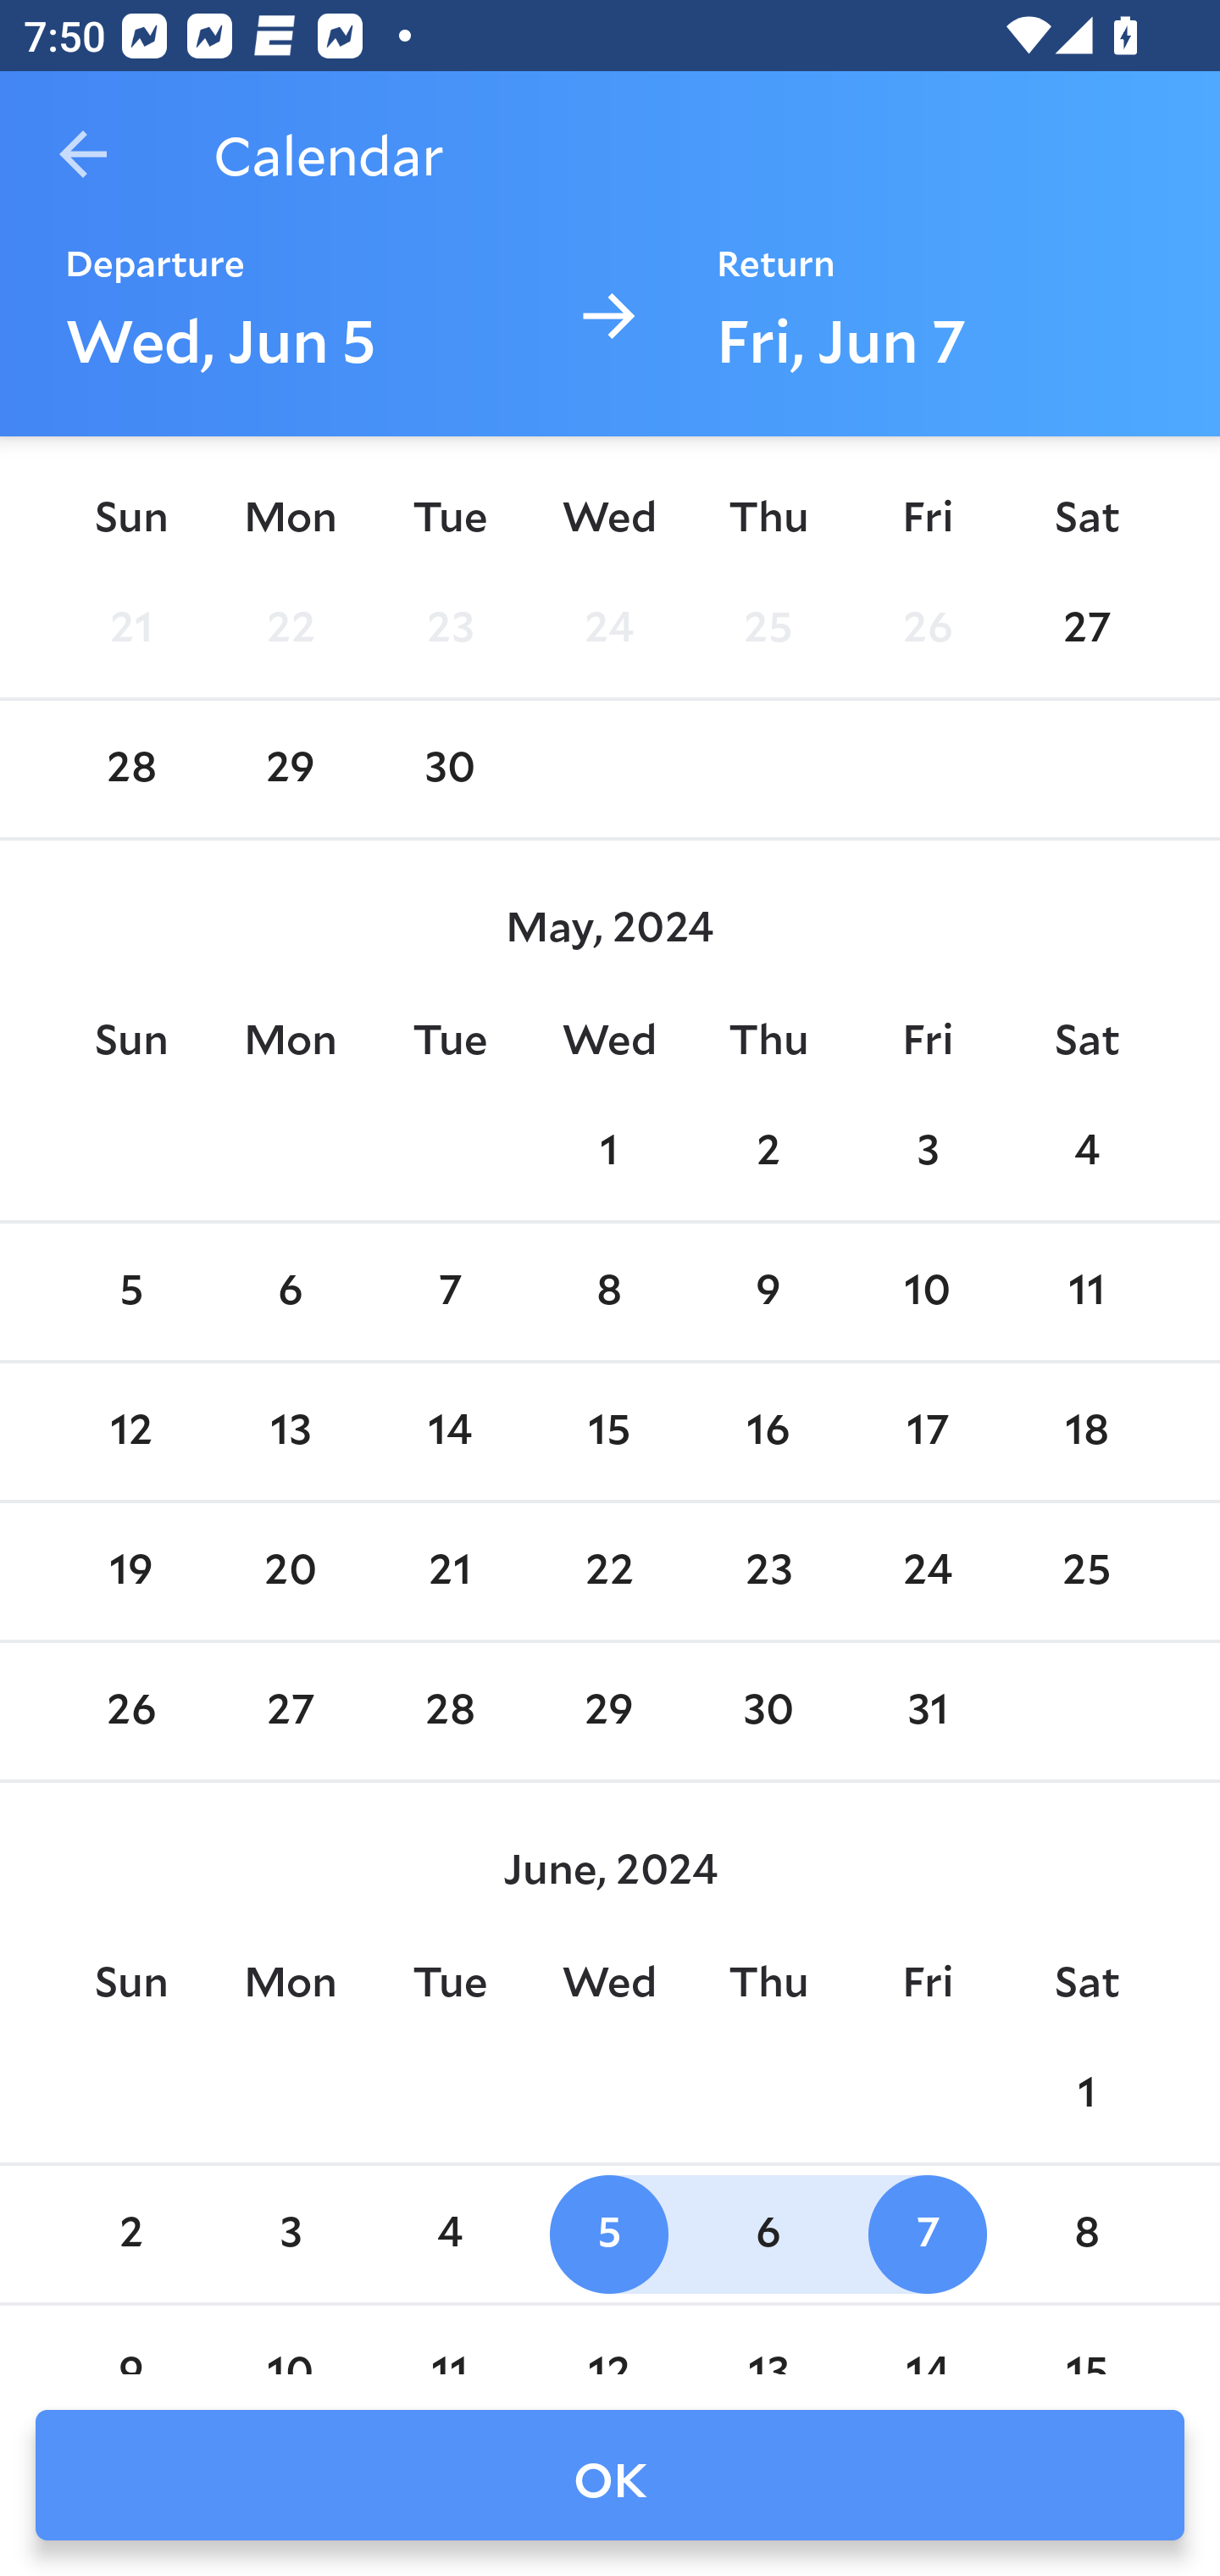 Image resolution: width=1220 pixels, height=2576 pixels. What do you see at coordinates (291, 1293) in the screenshot?
I see `6` at bounding box center [291, 1293].